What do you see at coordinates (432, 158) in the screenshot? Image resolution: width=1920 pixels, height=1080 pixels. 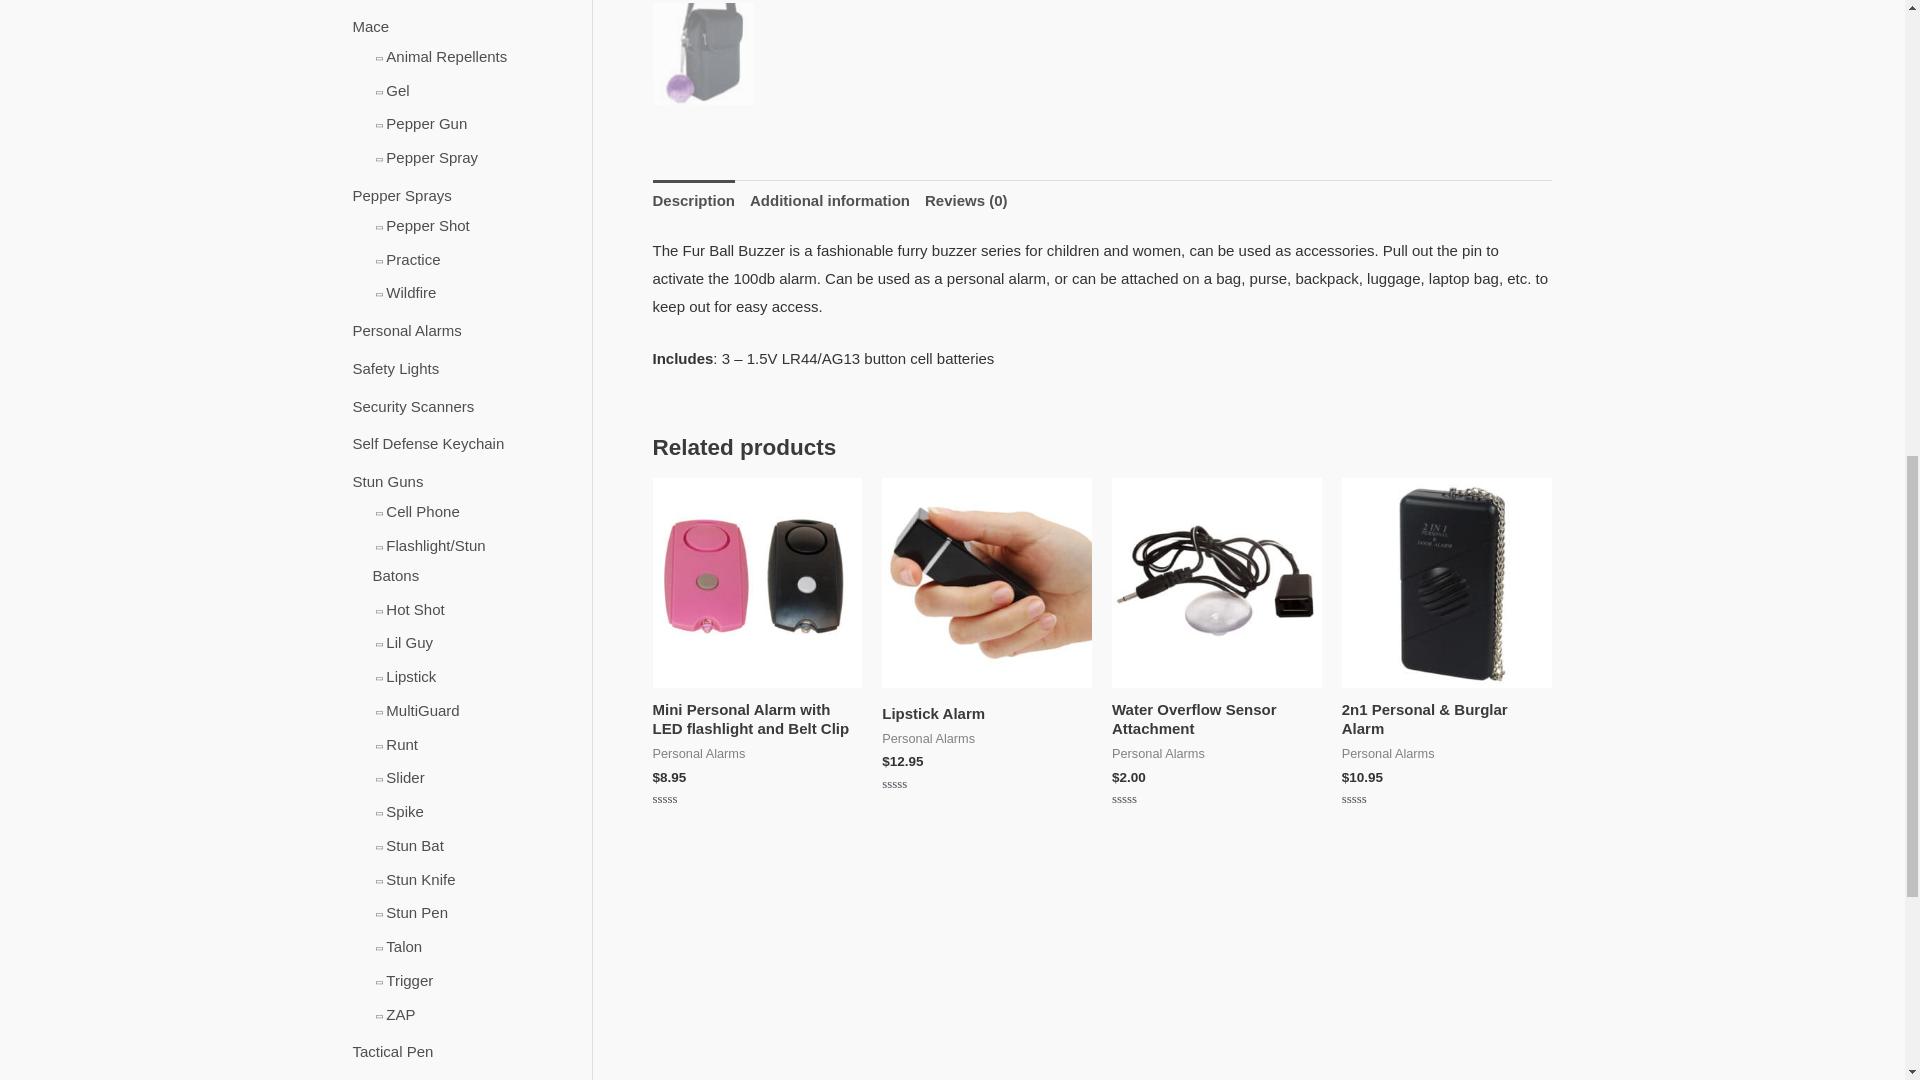 I see `Pepper Spray` at bounding box center [432, 158].